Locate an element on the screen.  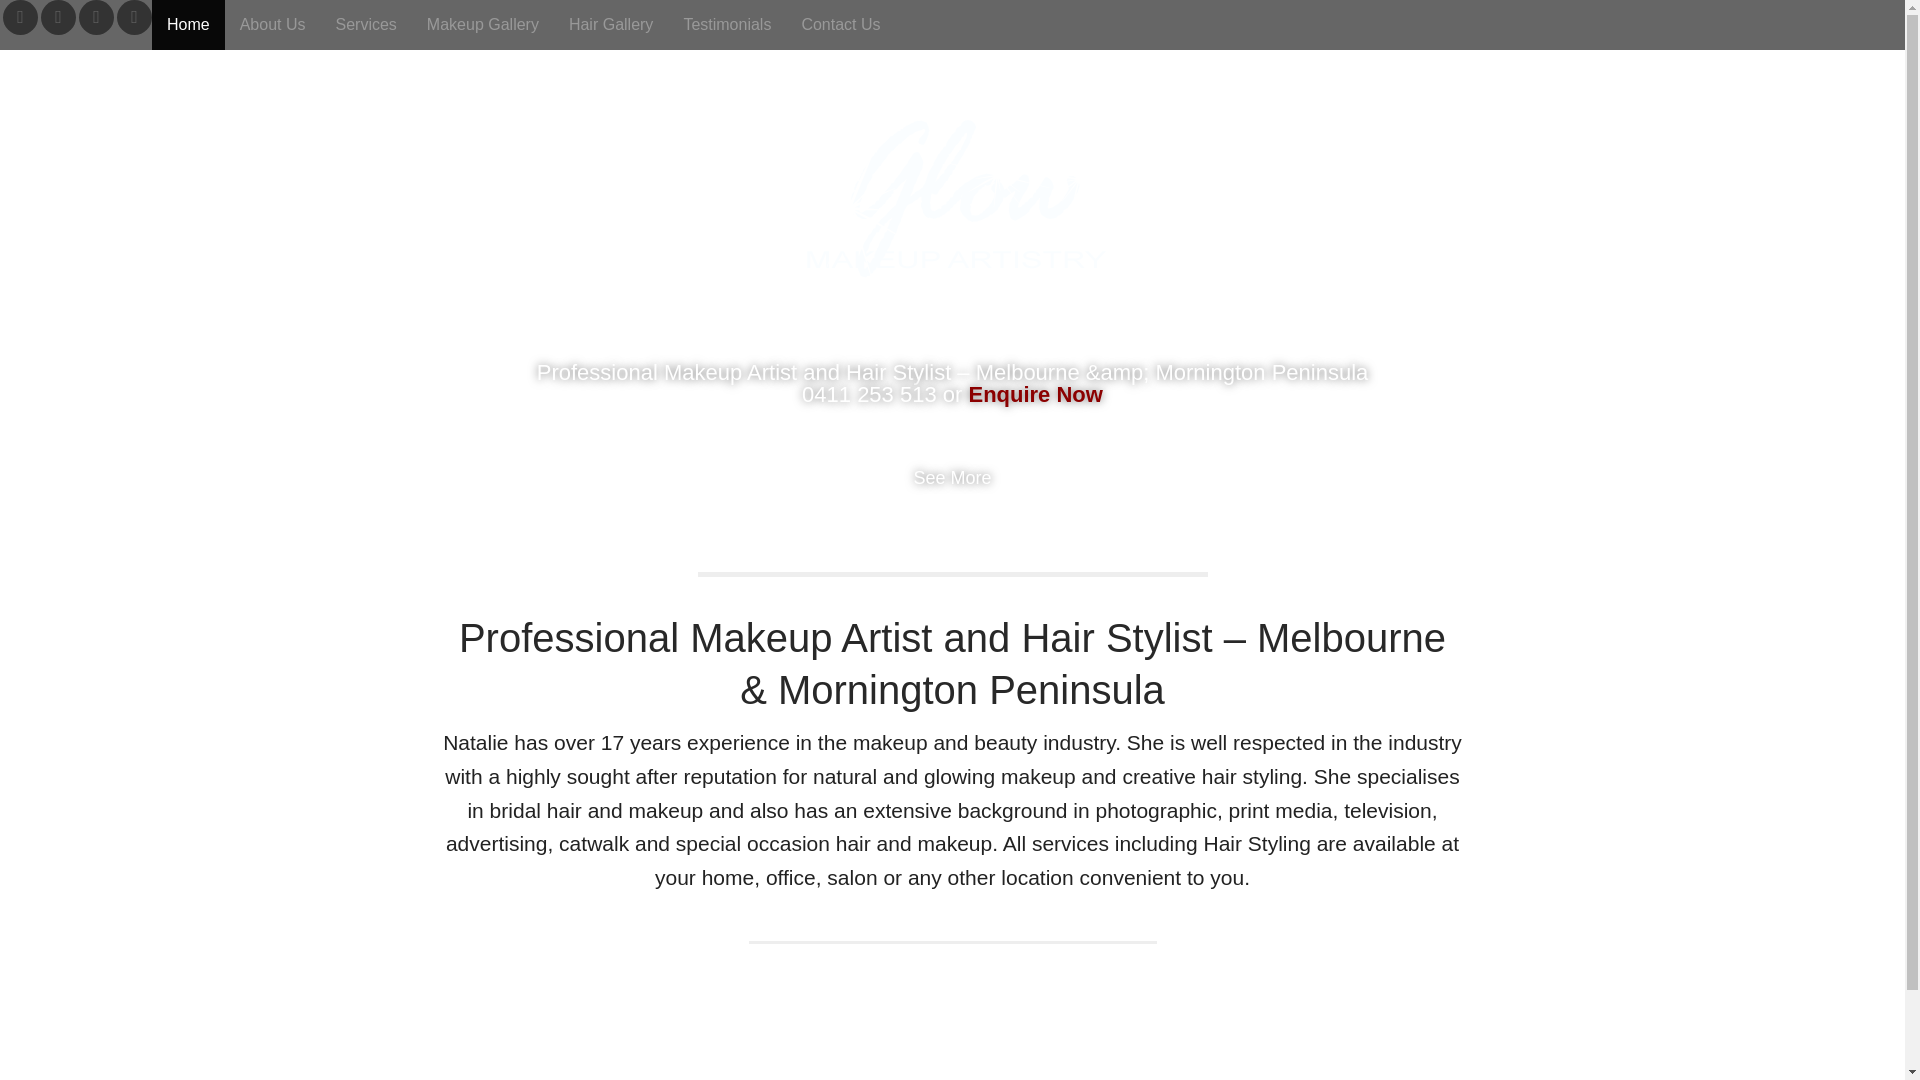
About Us is located at coordinates (272, 24).